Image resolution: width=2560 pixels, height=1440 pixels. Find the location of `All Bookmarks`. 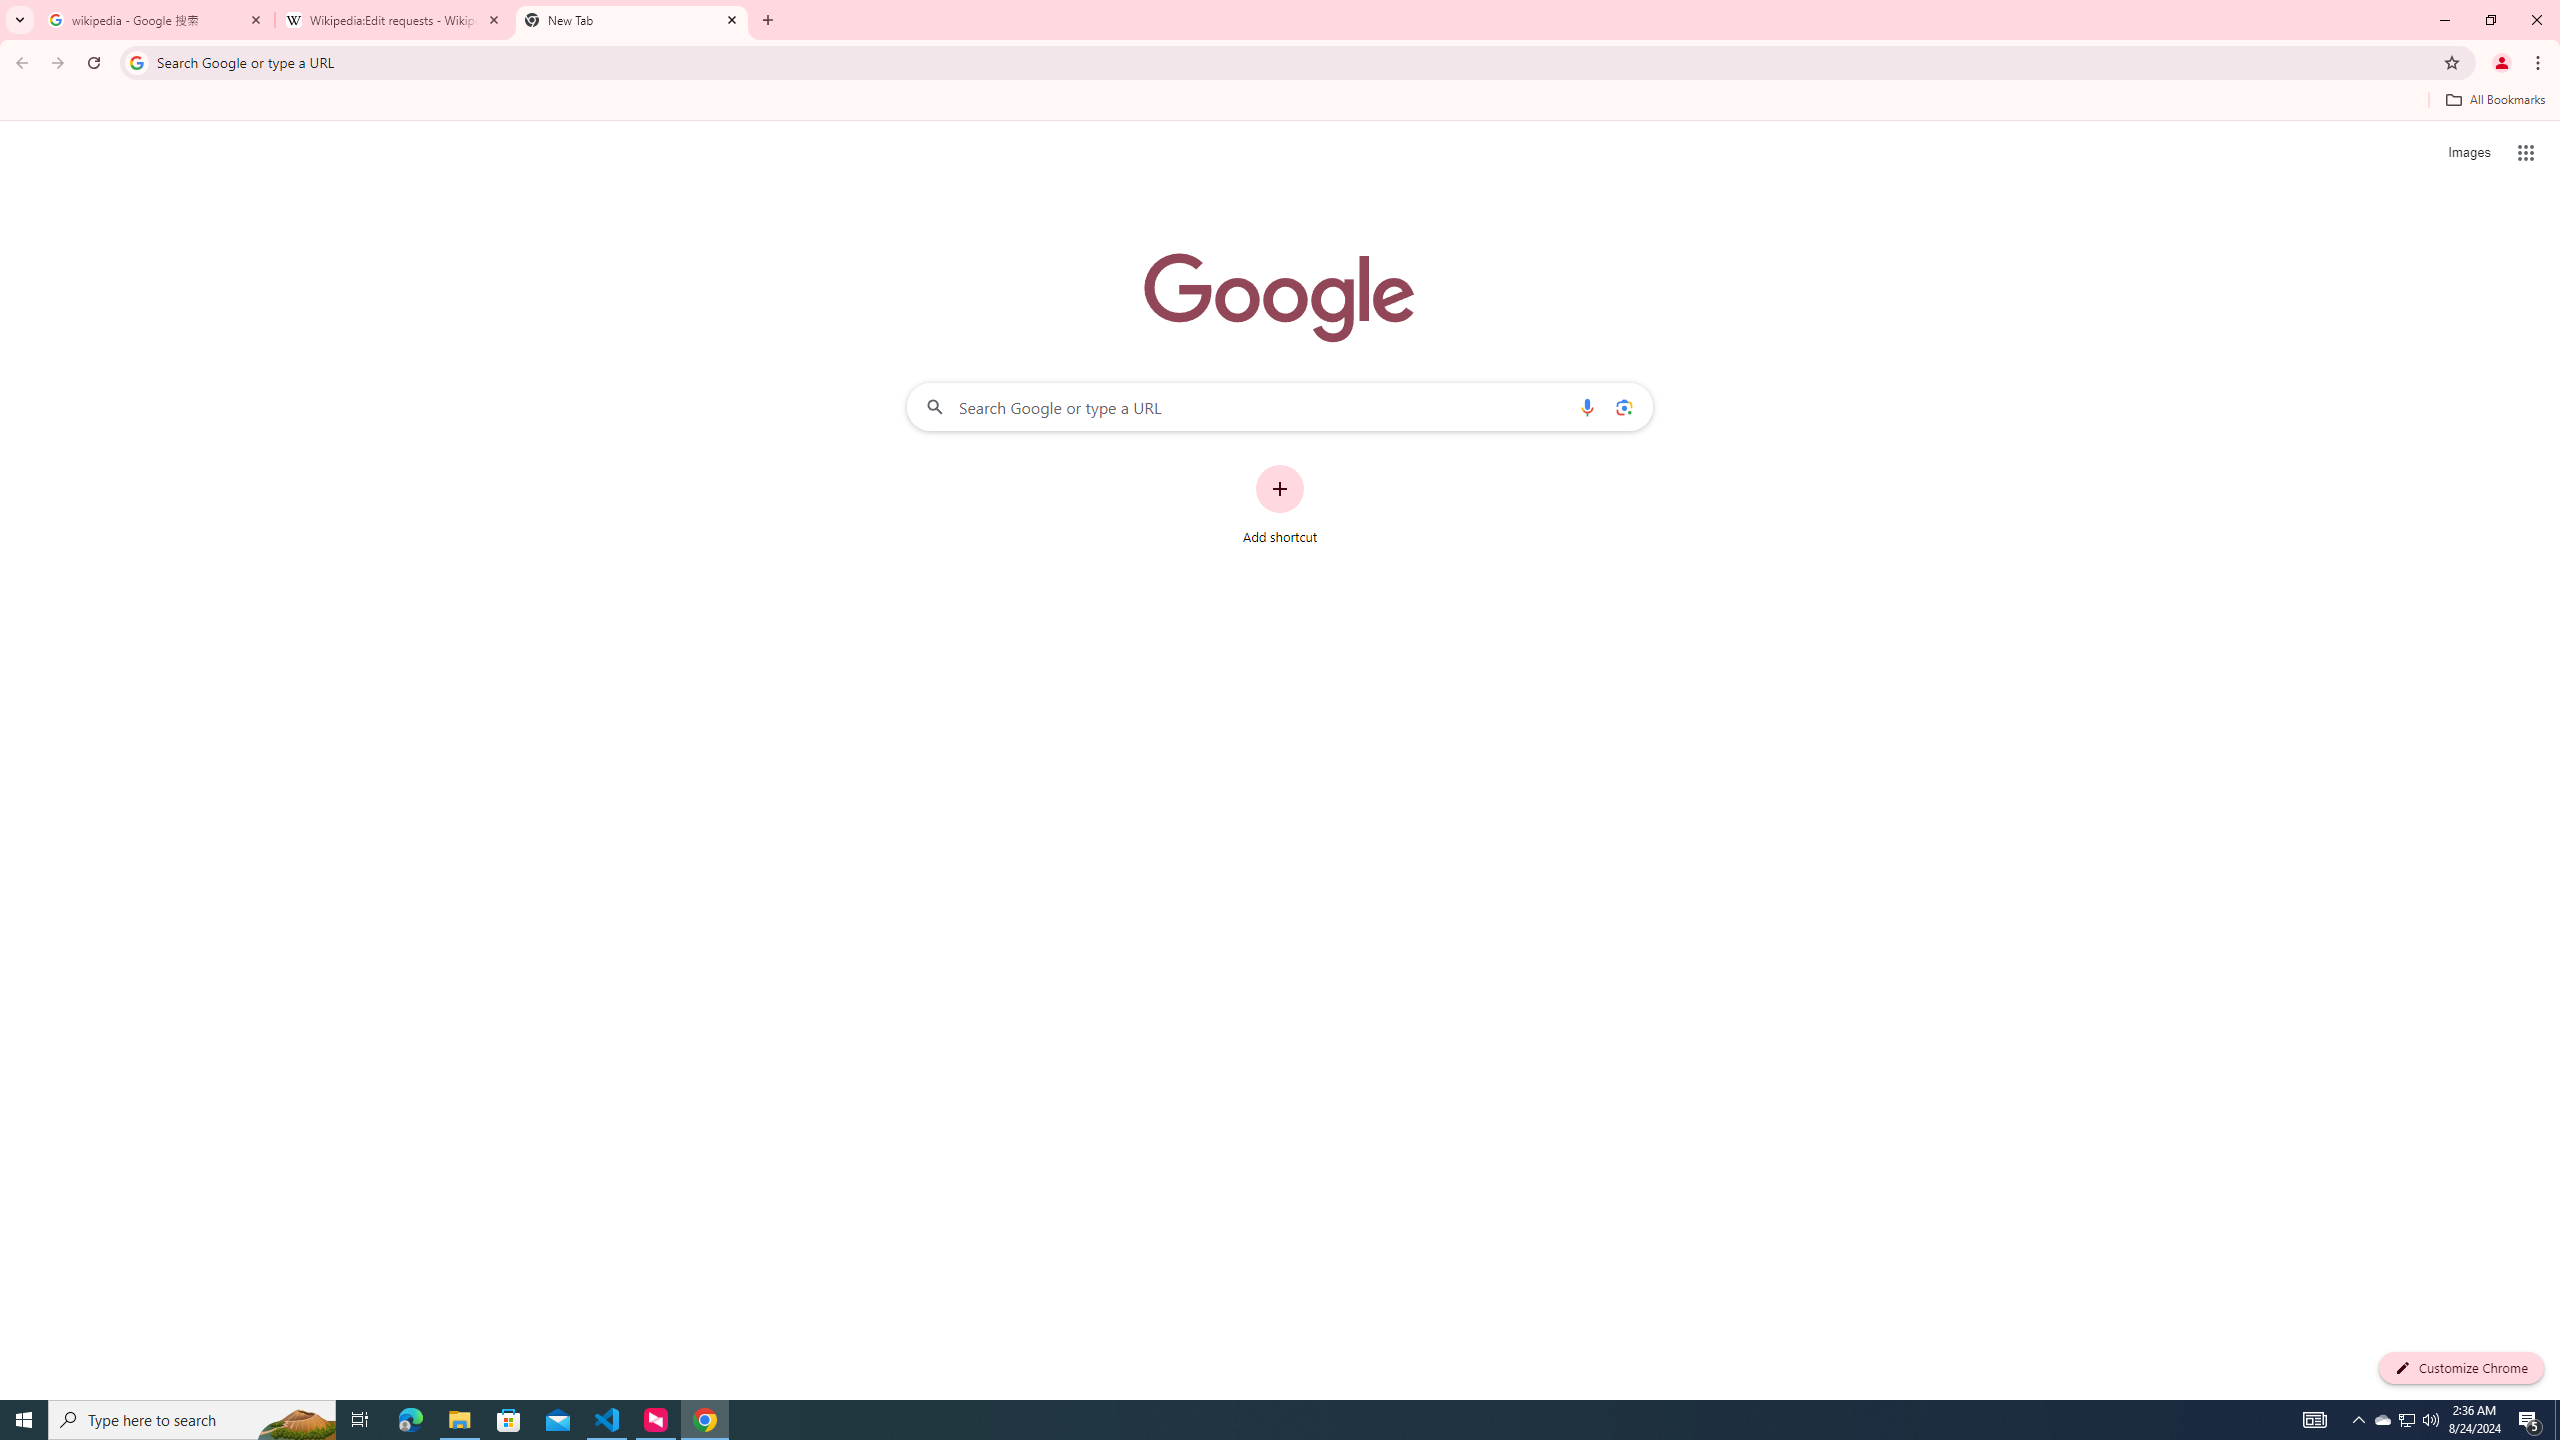

All Bookmarks is located at coordinates (2494, 100).